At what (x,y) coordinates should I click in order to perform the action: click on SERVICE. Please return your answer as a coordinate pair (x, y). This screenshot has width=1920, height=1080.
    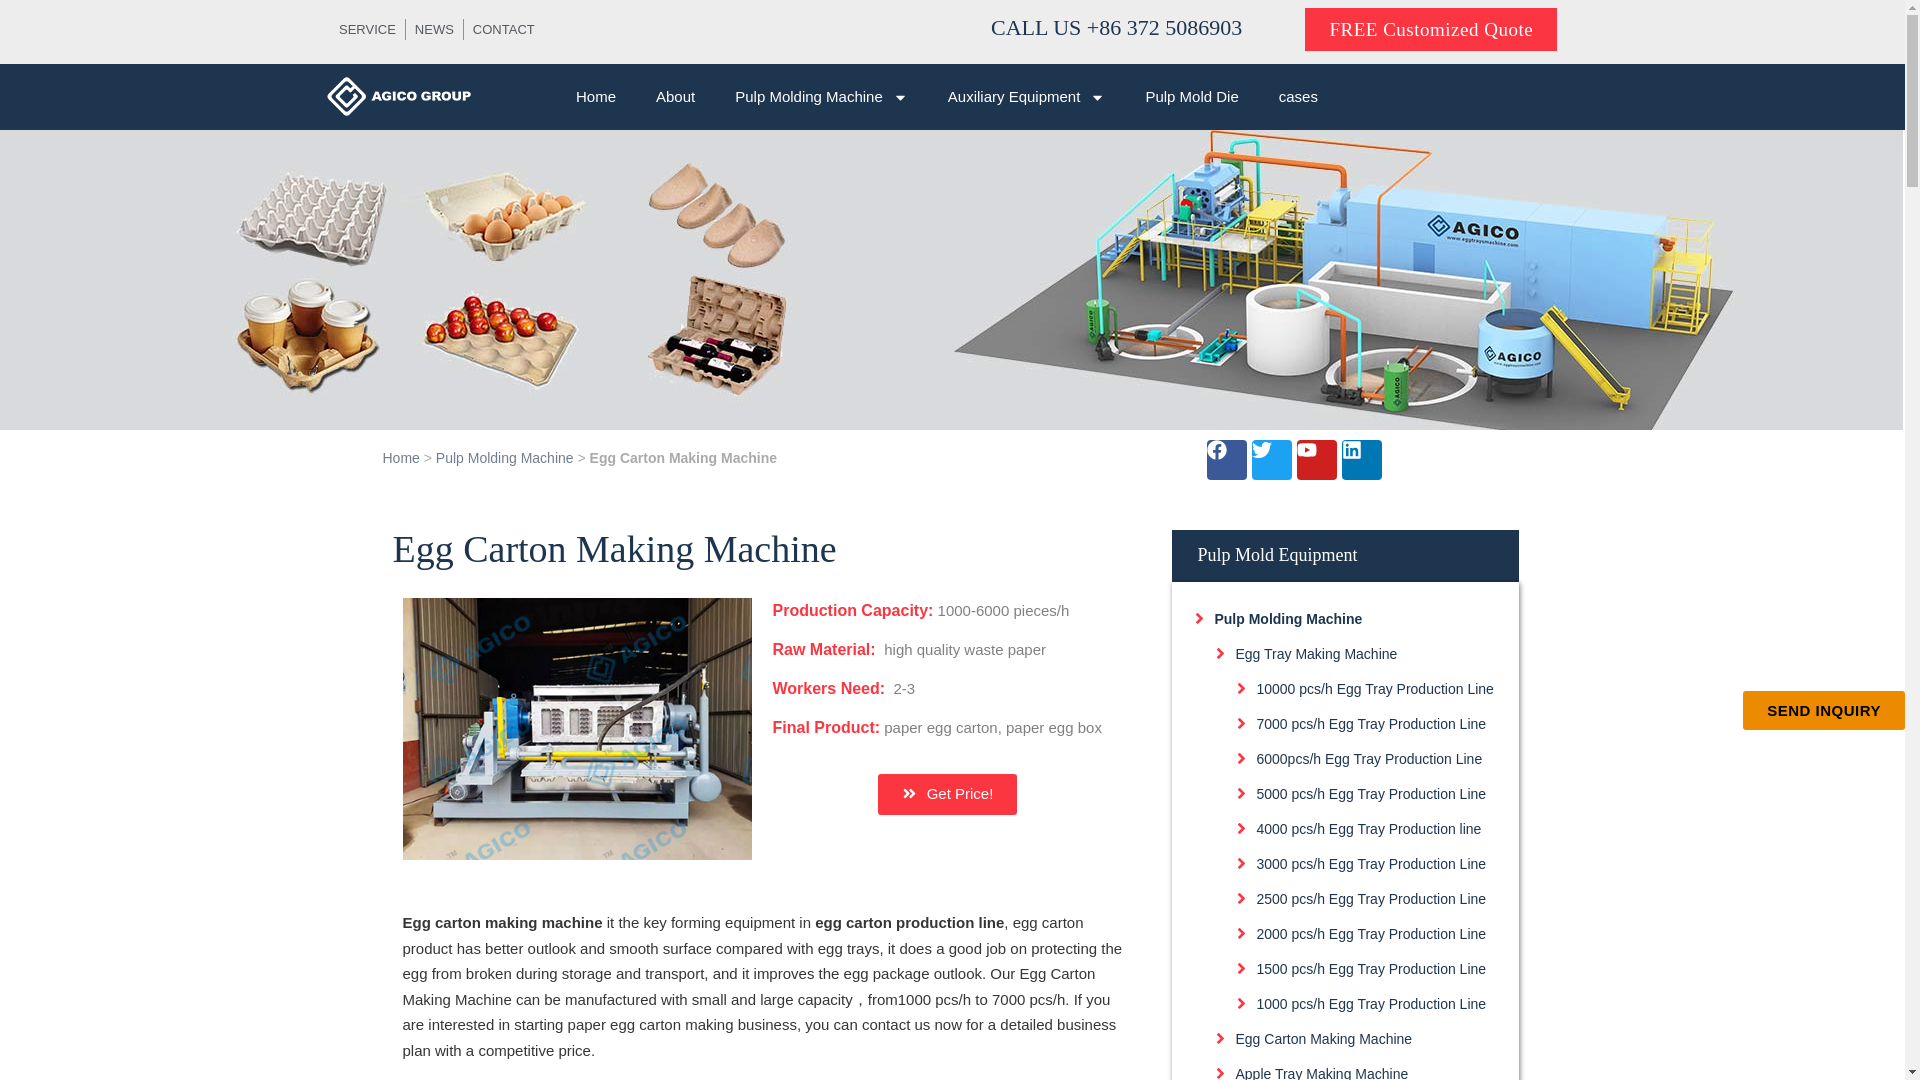
    Looking at the image, I should click on (367, 30).